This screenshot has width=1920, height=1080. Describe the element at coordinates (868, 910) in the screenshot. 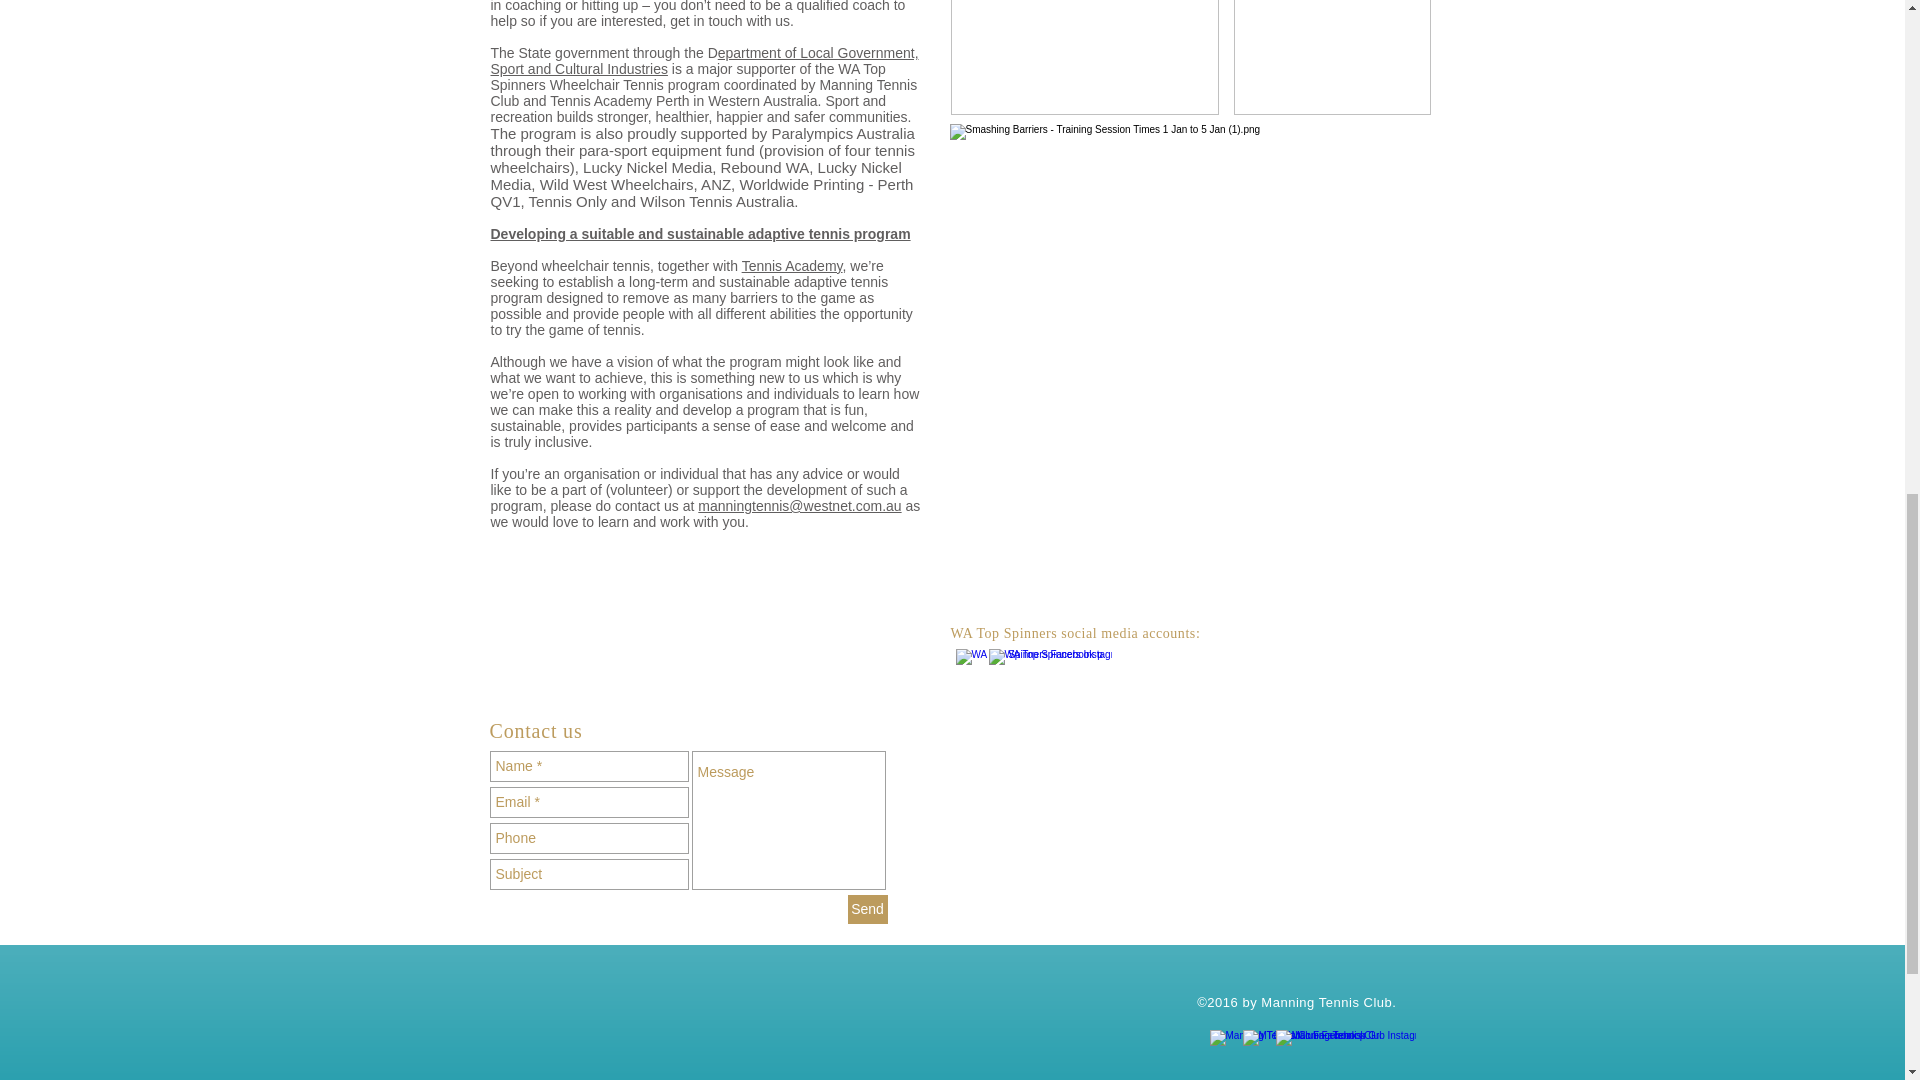

I see `Send` at that location.